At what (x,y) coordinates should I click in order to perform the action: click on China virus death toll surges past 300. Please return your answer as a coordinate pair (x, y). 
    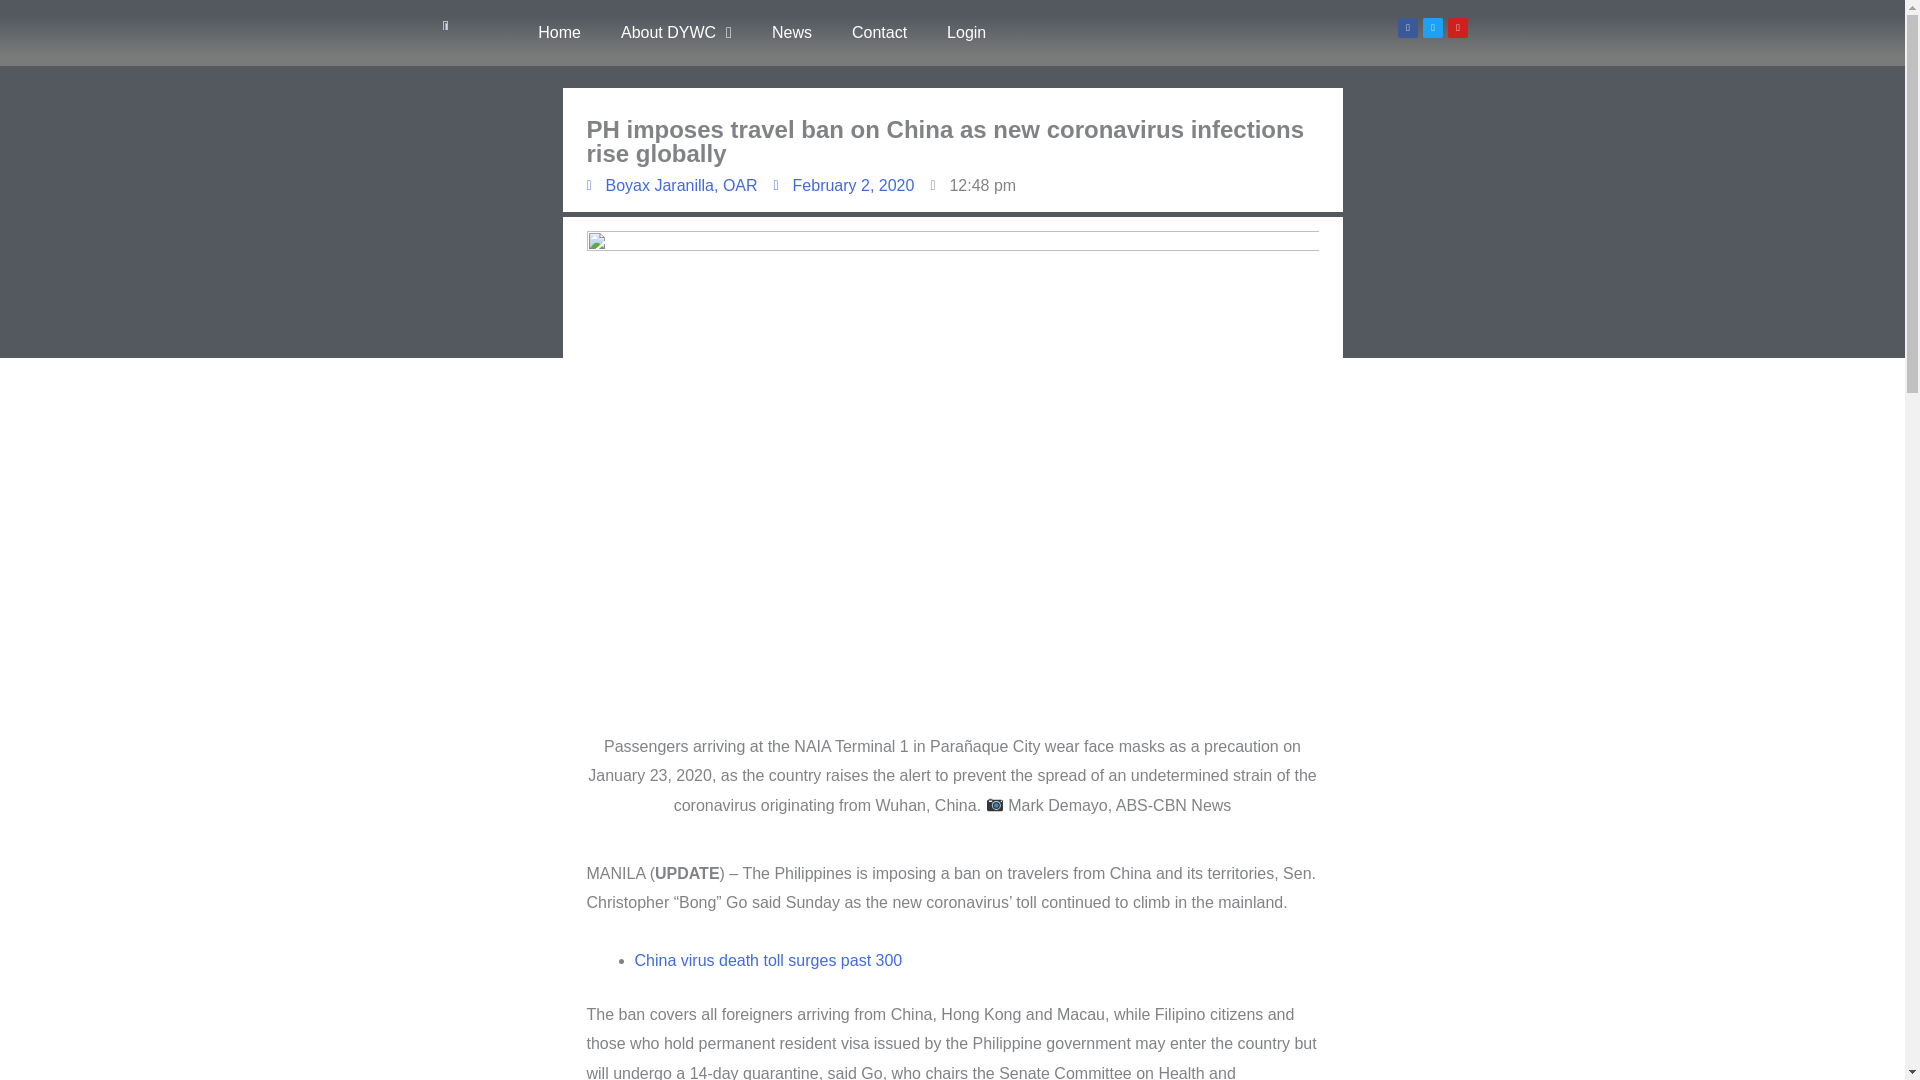
    Looking at the image, I should click on (768, 960).